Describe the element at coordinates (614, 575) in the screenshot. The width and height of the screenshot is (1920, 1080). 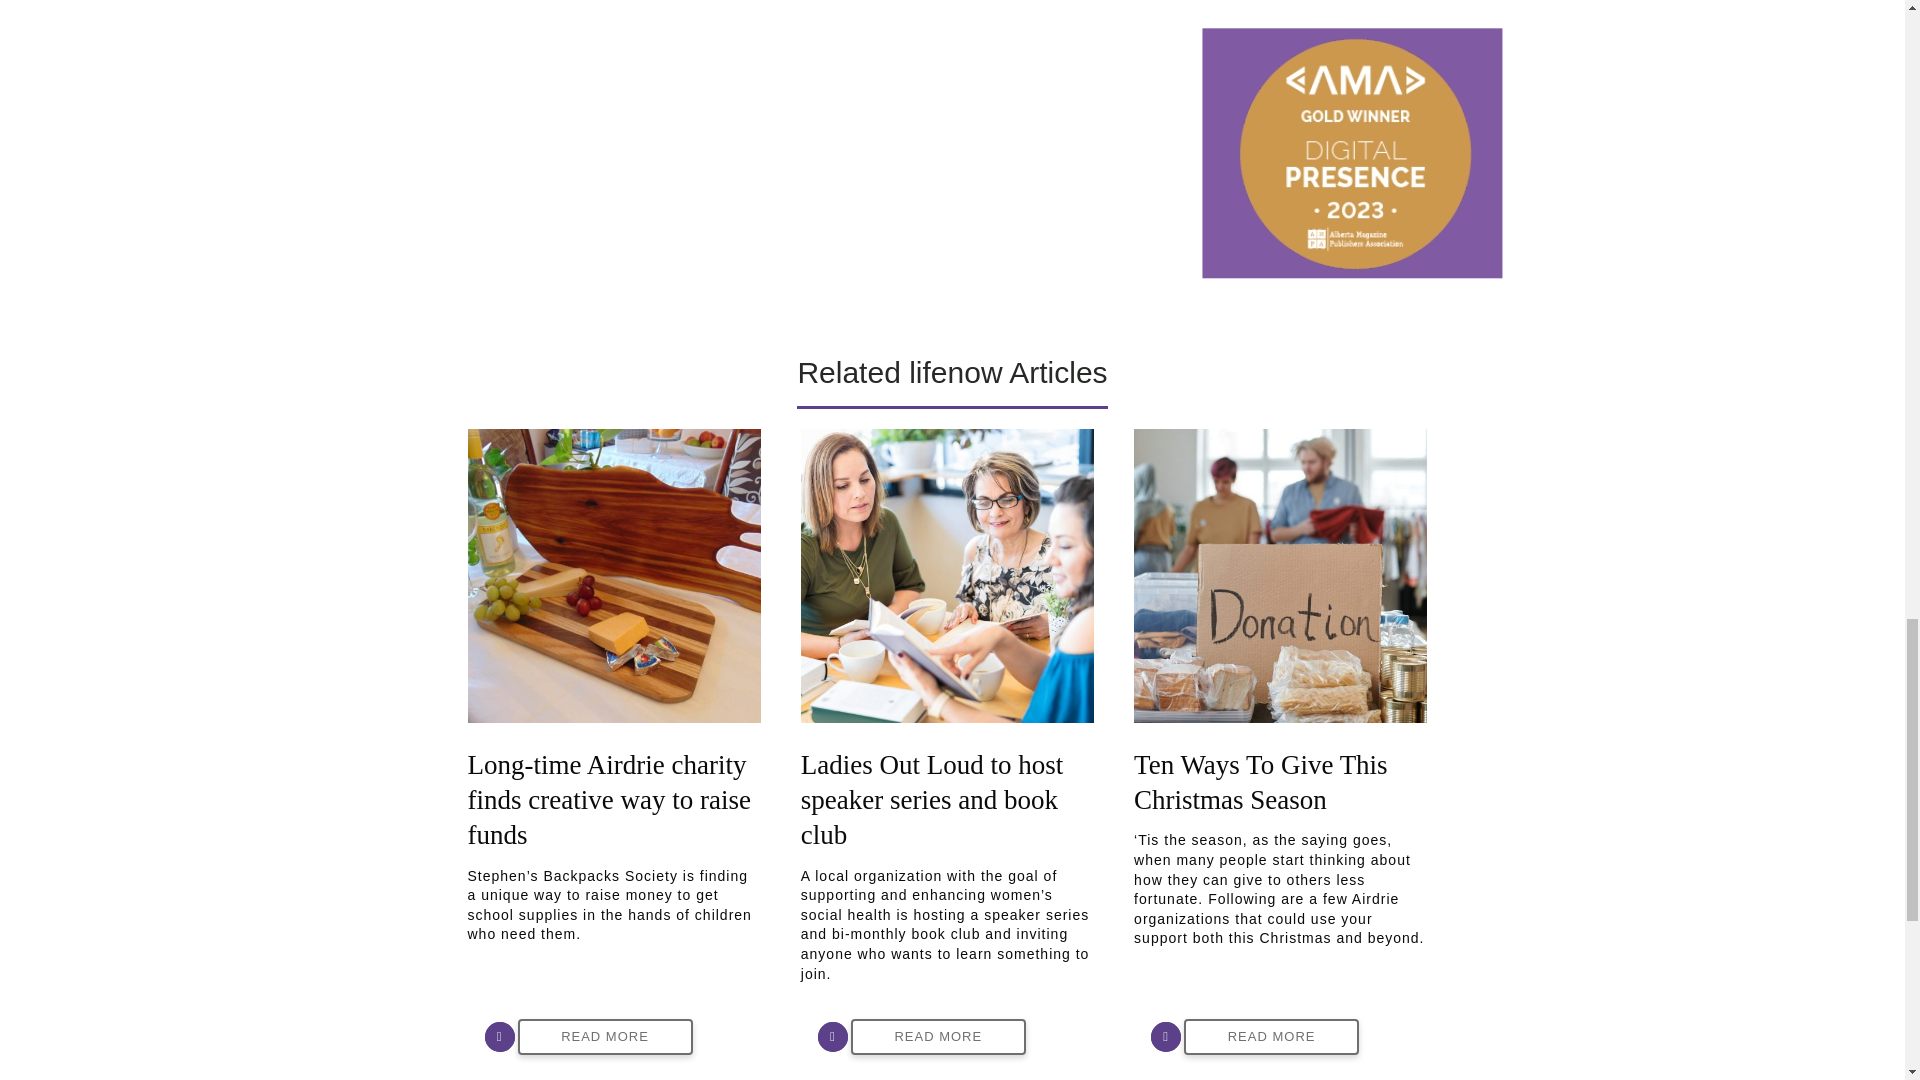
I see `Long-time Airdrie charity finds creative way to raise funds` at that location.